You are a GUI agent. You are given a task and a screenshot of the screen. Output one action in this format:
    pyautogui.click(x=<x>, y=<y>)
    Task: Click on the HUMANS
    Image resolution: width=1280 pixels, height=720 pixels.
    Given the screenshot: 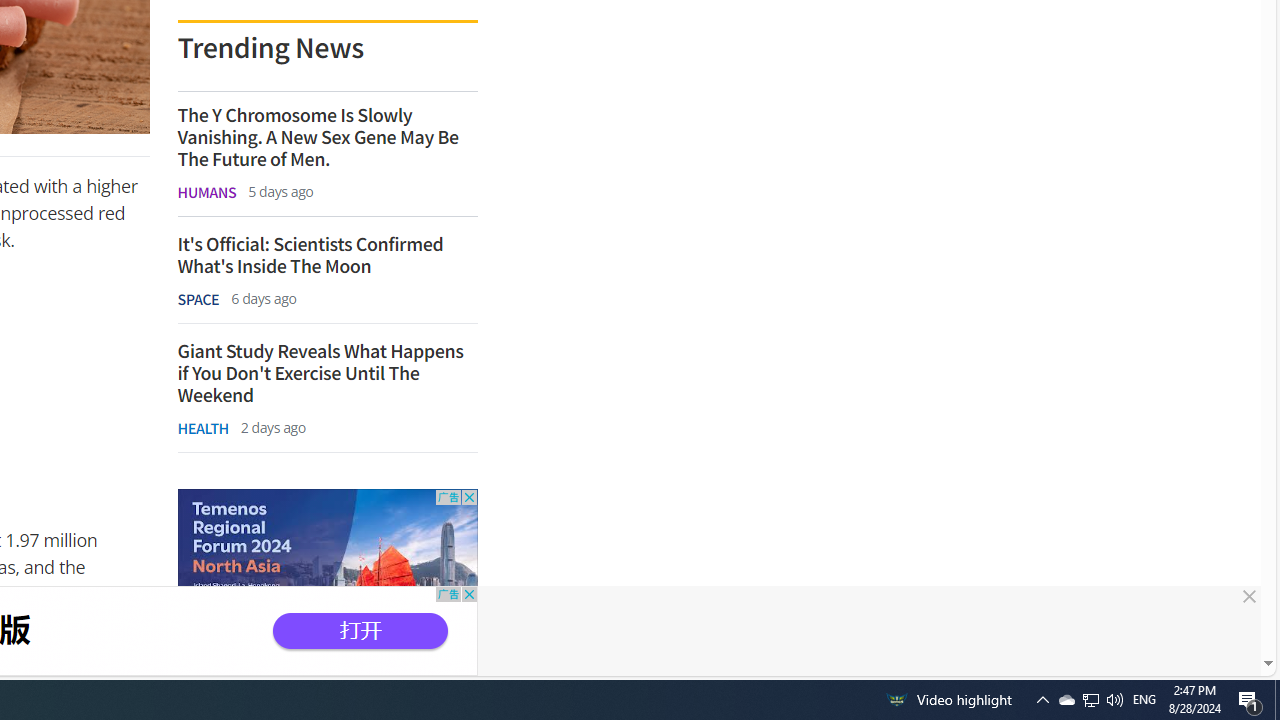 What is the action you would take?
    pyautogui.click(x=206, y=192)
    